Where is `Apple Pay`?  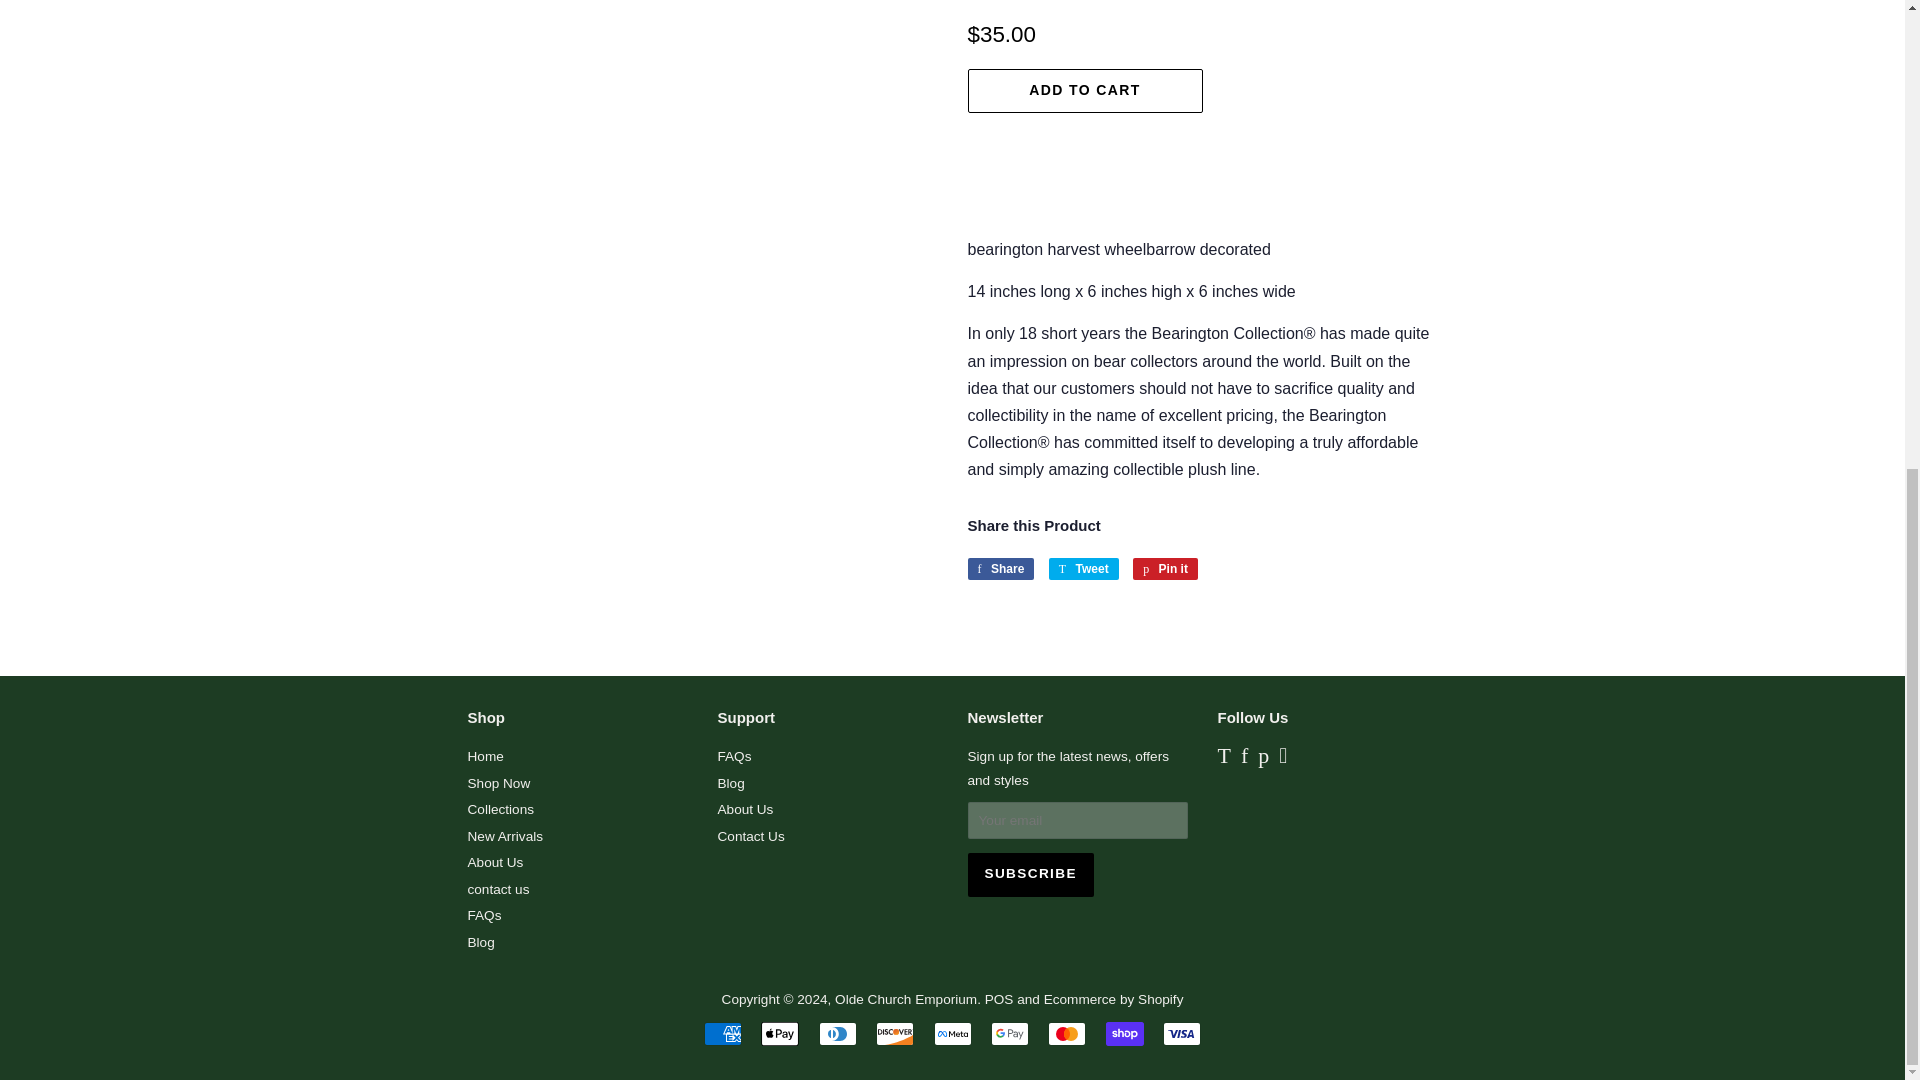
Apple Pay is located at coordinates (779, 1034).